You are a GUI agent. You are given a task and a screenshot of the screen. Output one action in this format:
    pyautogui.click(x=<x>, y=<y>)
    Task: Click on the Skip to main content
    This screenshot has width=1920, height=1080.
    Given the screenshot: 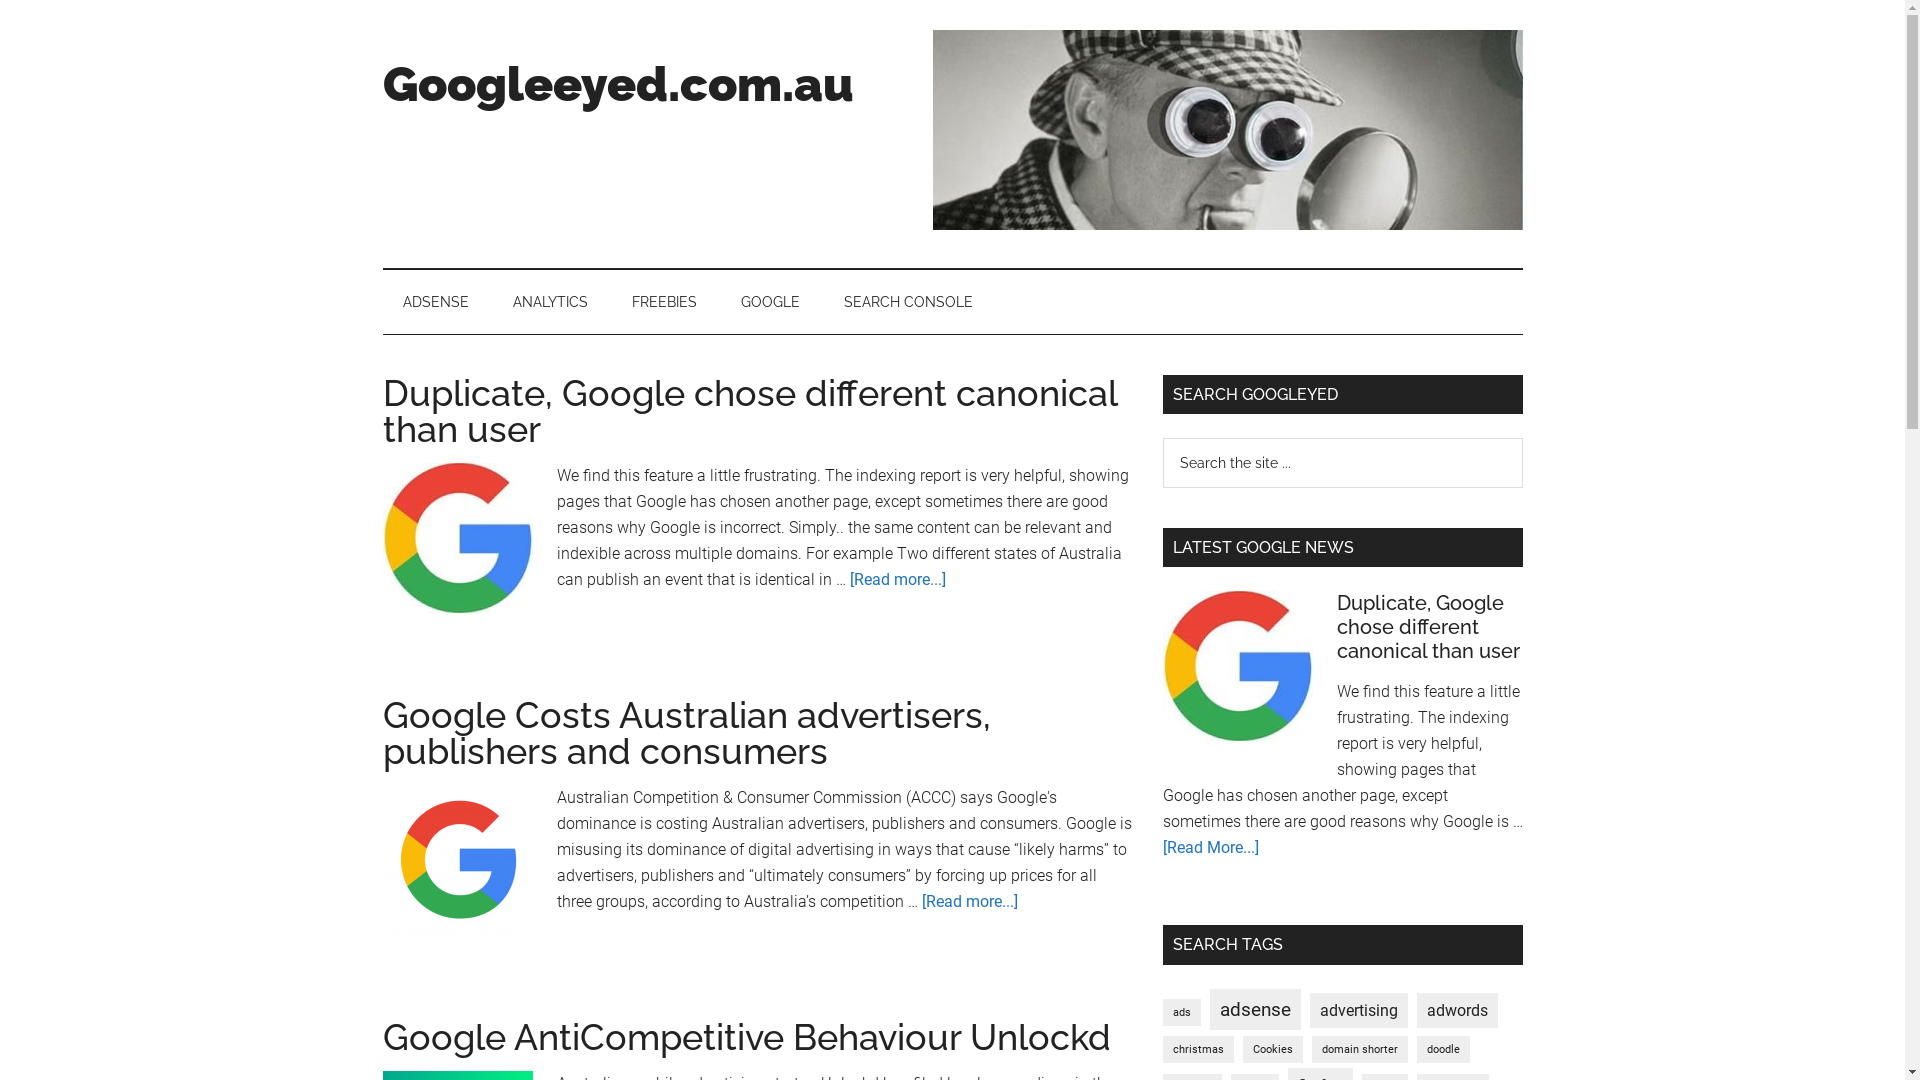 What is the action you would take?
    pyautogui.click(x=0, y=0)
    